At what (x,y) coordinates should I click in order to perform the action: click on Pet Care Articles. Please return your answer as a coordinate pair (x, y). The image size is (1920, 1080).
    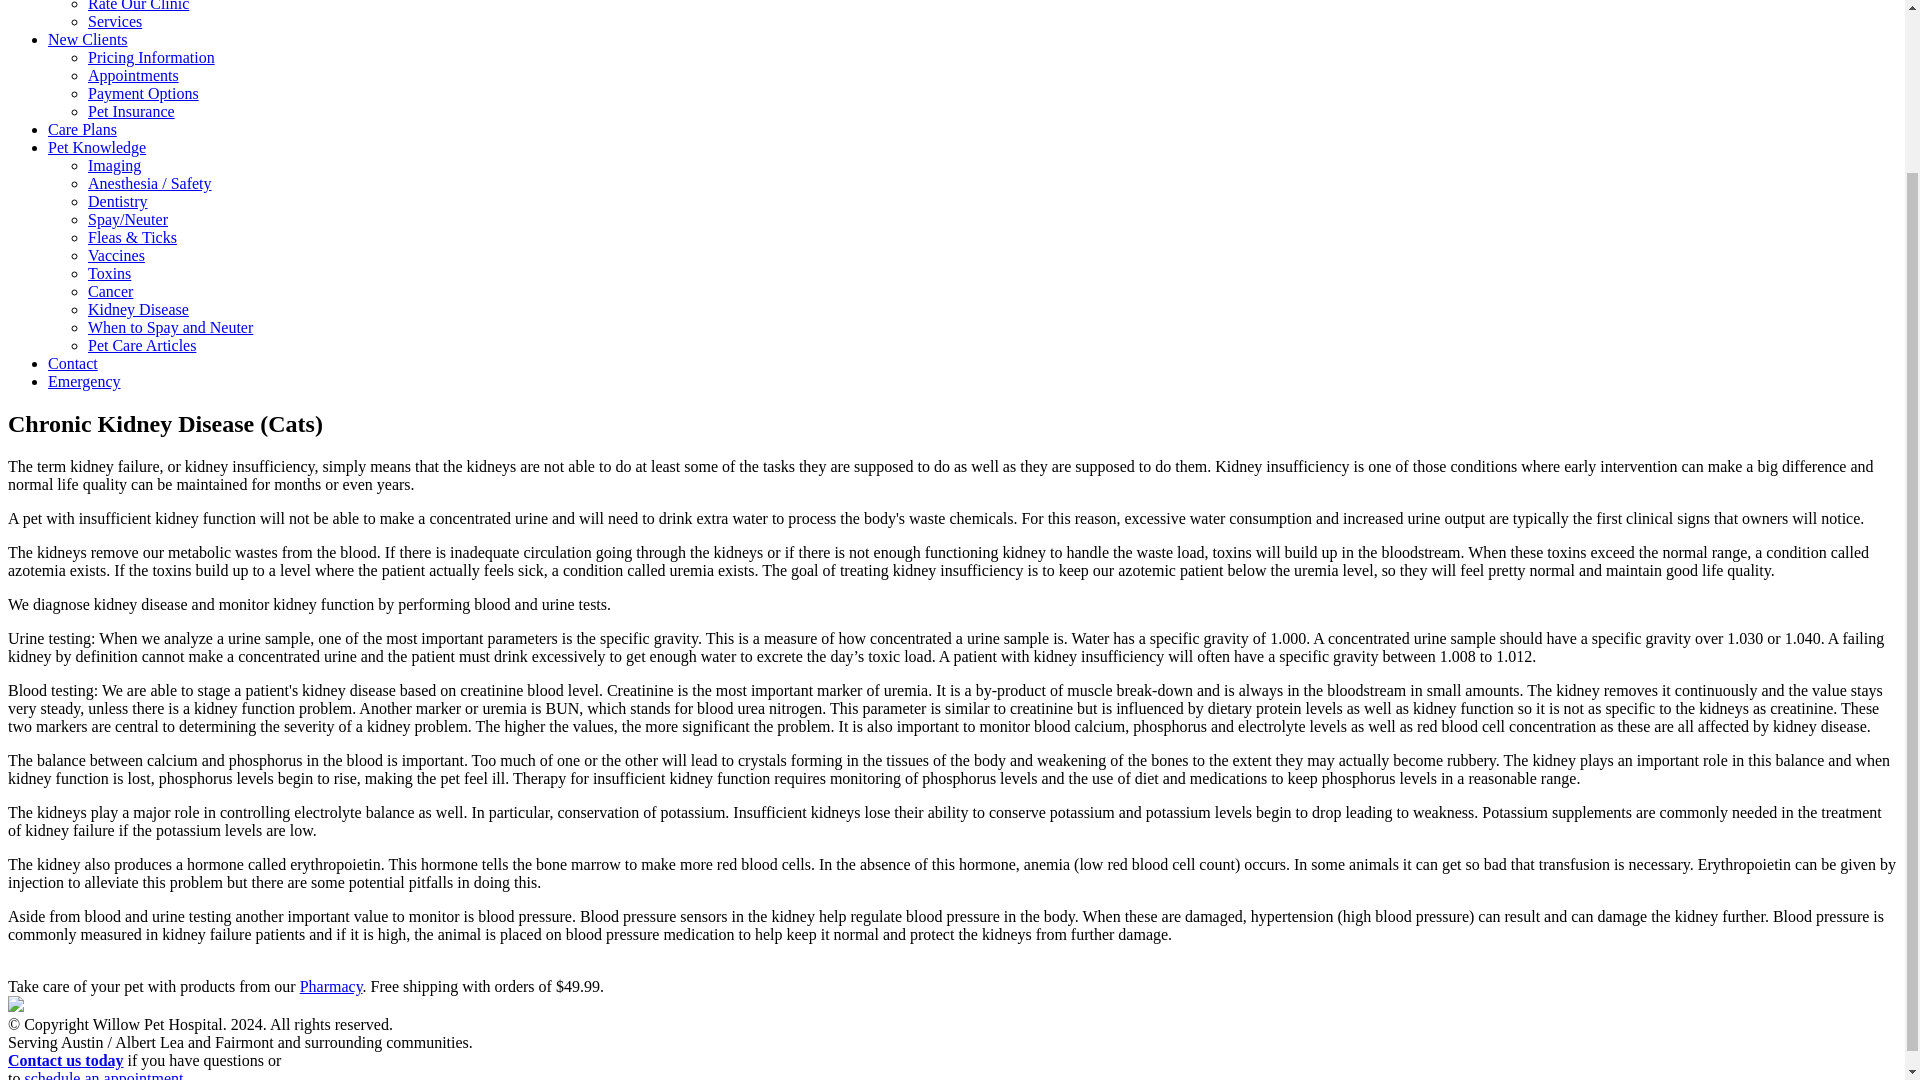
    Looking at the image, I should click on (142, 345).